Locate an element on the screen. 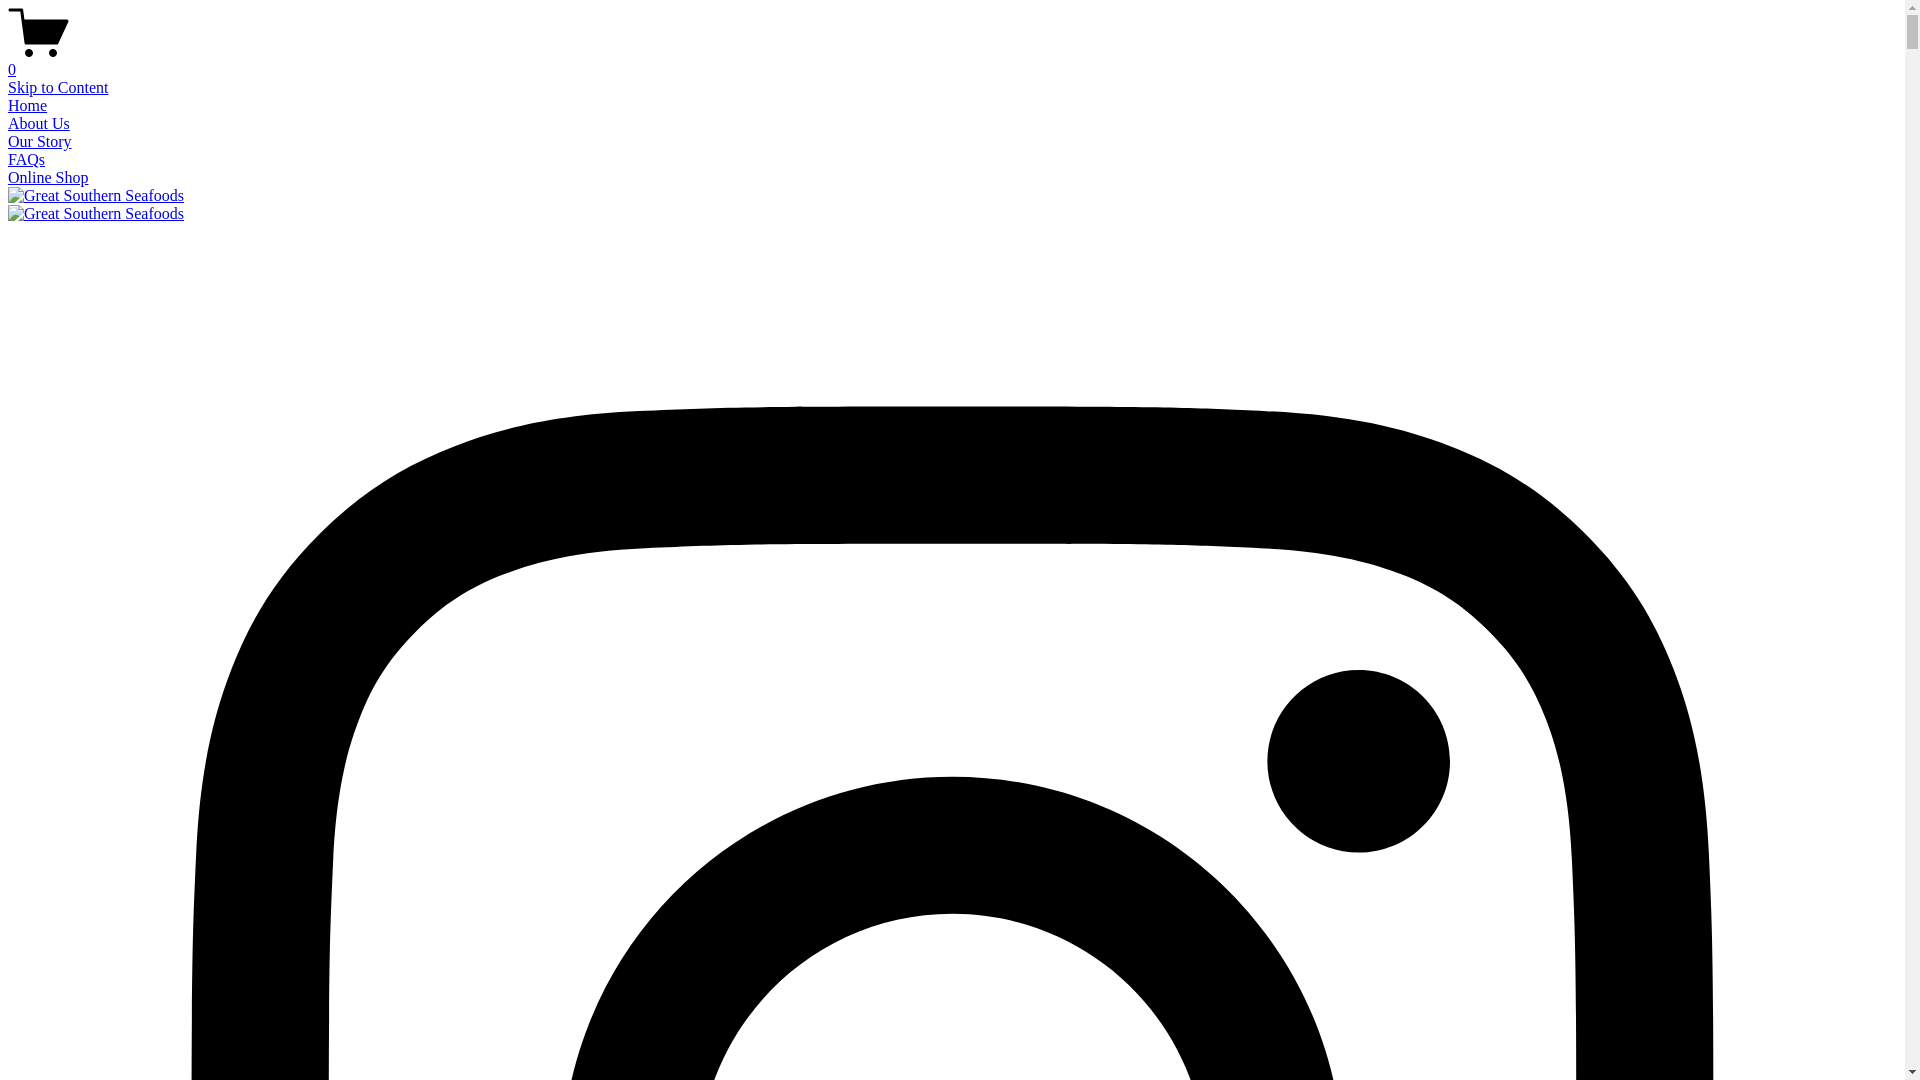 This screenshot has width=1920, height=1080. Online Shop is located at coordinates (48, 178).